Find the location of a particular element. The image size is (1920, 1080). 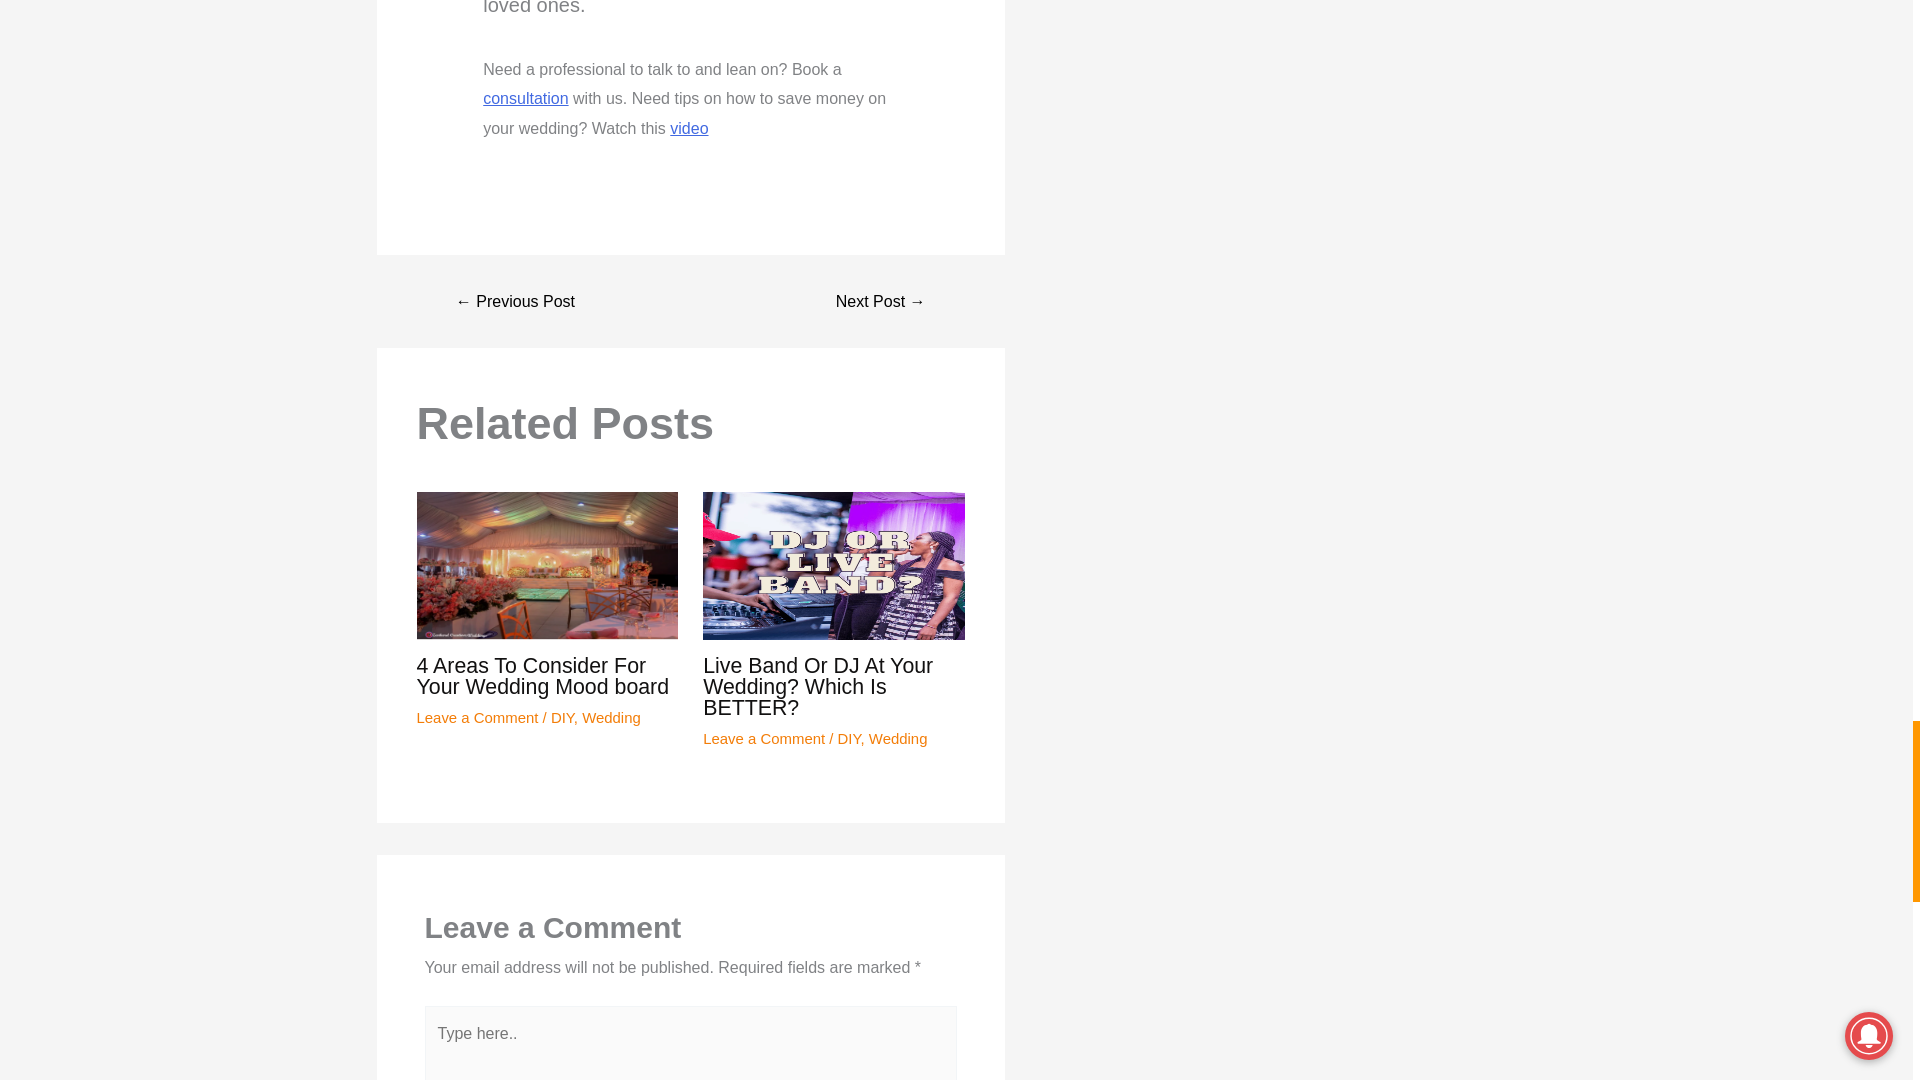

6 Ways To Secure Your Events Audiovisual Requirements is located at coordinates (516, 301).